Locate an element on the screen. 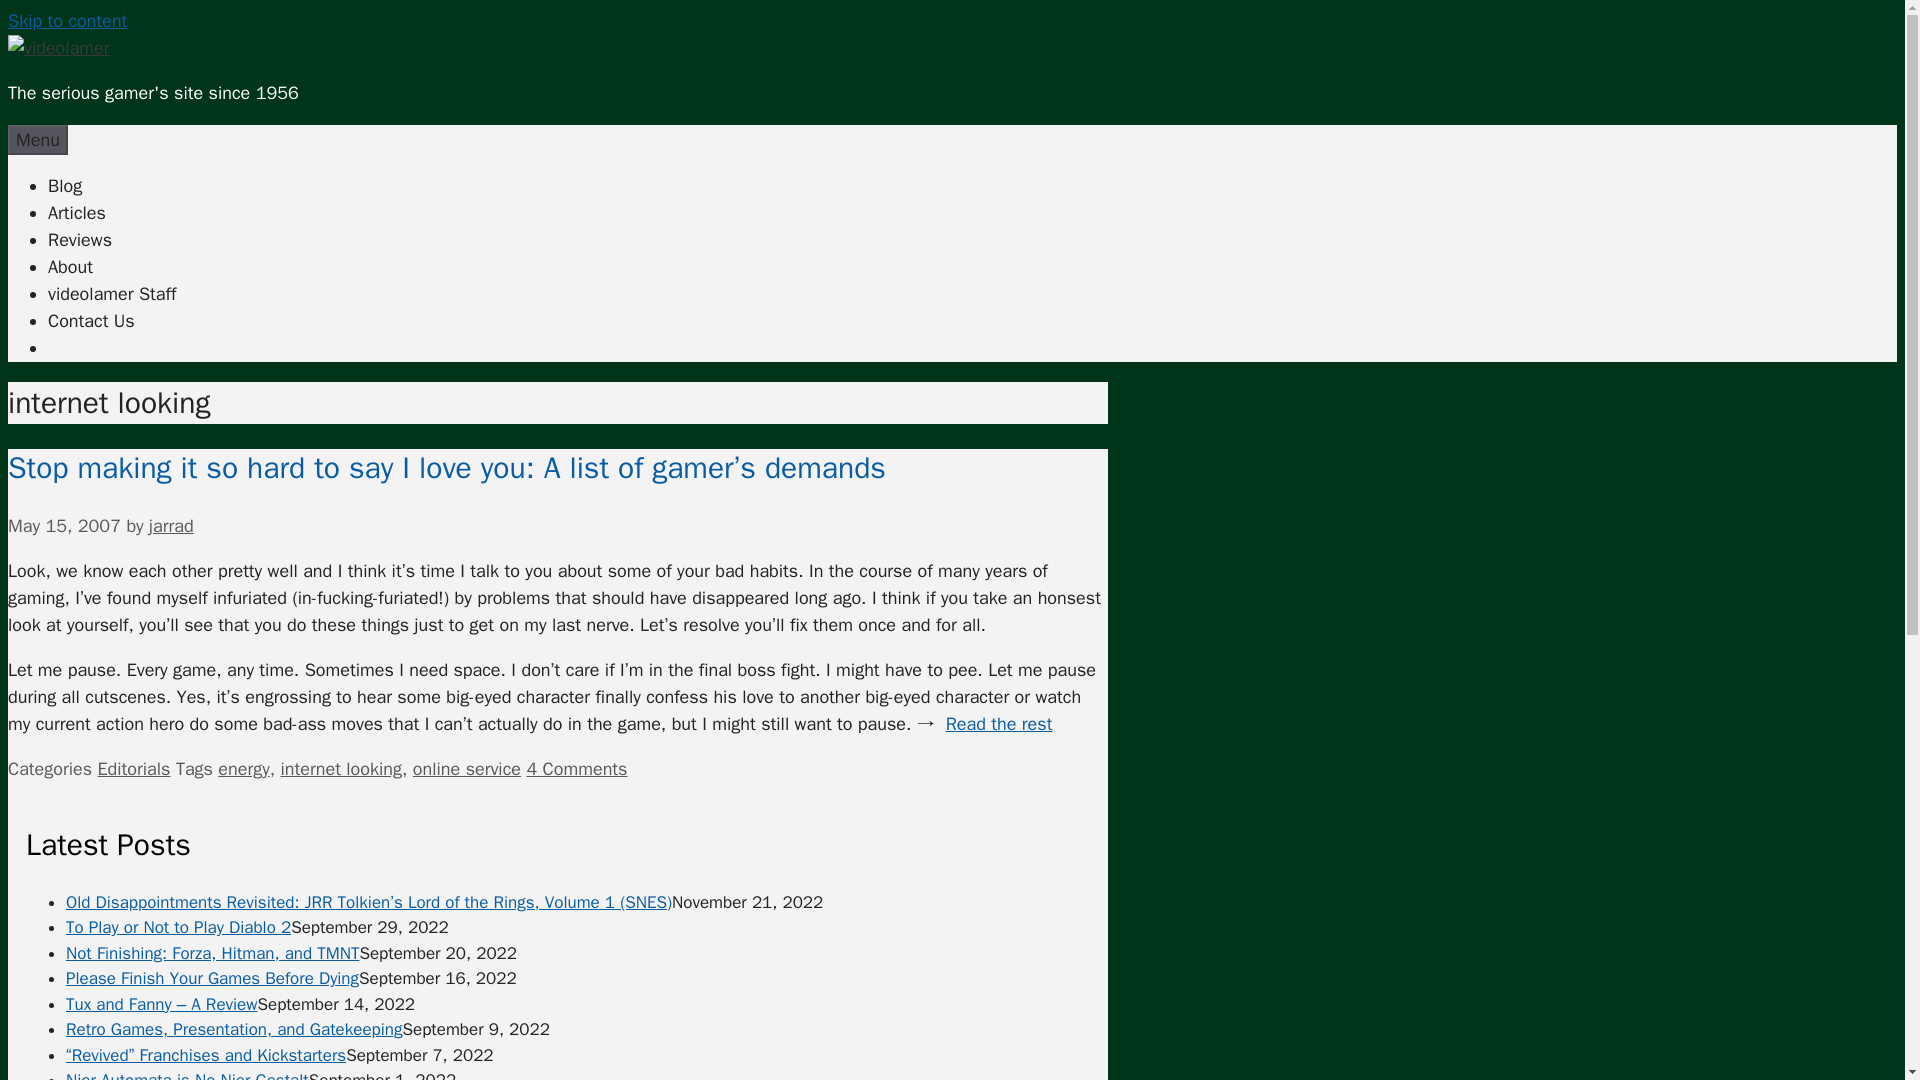 This screenshot has width=1920, height=1080. Not Finishing: Forza, Hitman, and TMNT is located at coordinates (212, 953).